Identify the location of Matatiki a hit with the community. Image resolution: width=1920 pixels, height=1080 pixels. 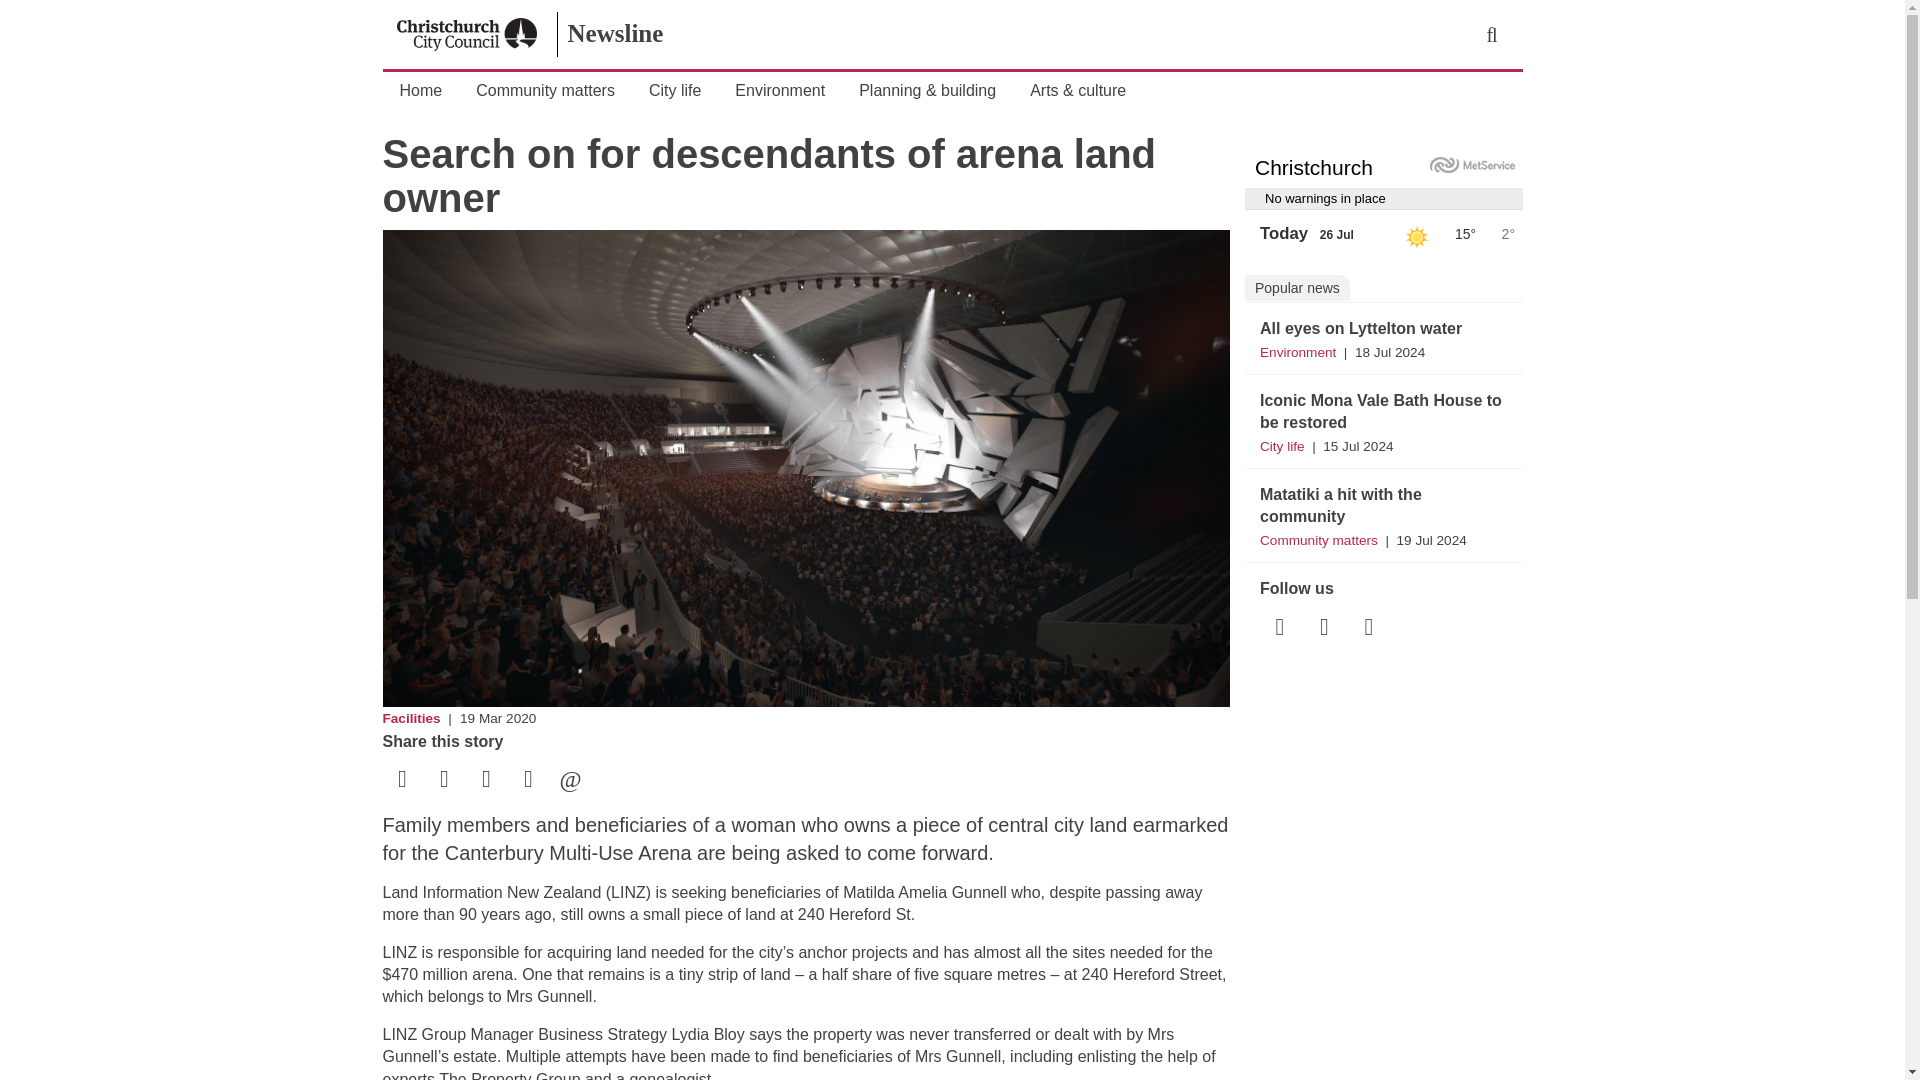
(1340, 505).